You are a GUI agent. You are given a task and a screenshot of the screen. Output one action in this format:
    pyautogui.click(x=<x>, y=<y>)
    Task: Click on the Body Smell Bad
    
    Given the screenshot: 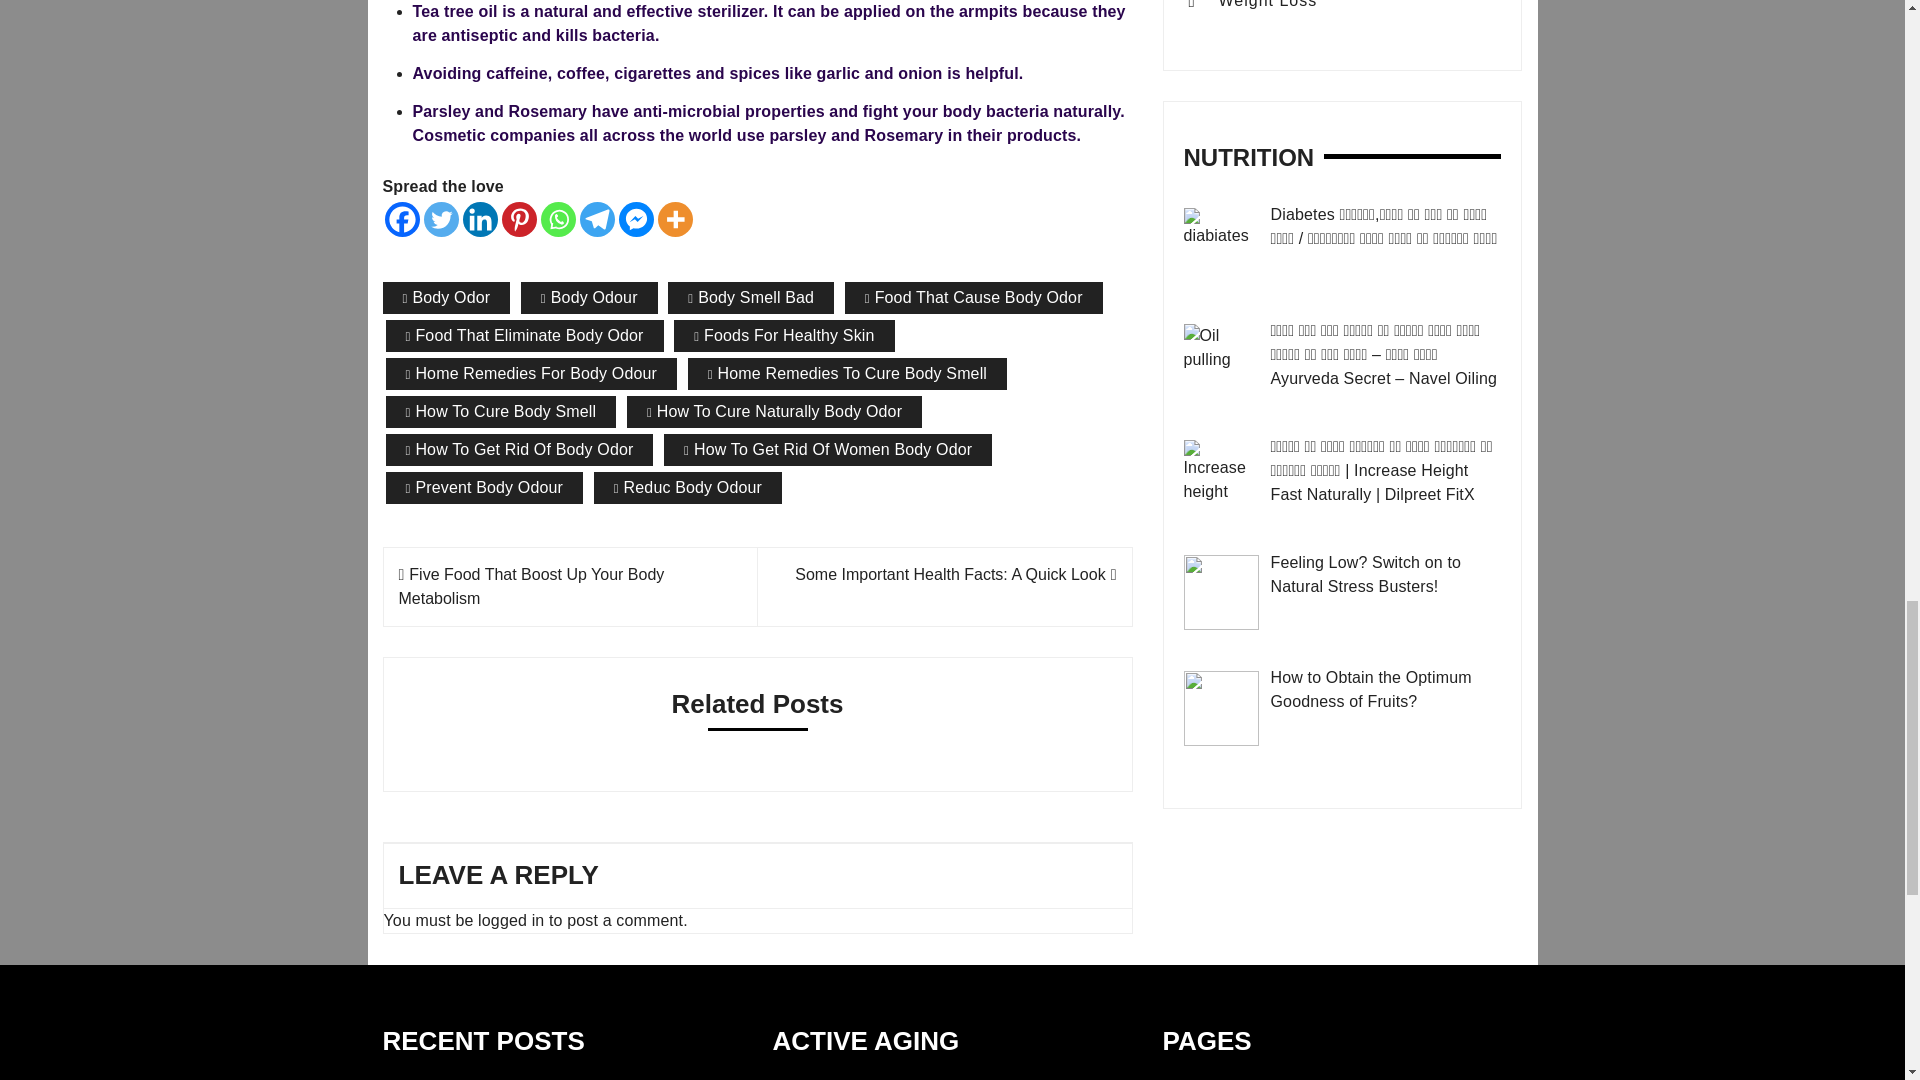 What is the action you would take?
    pyautogui.click(x=750, y=298)
    